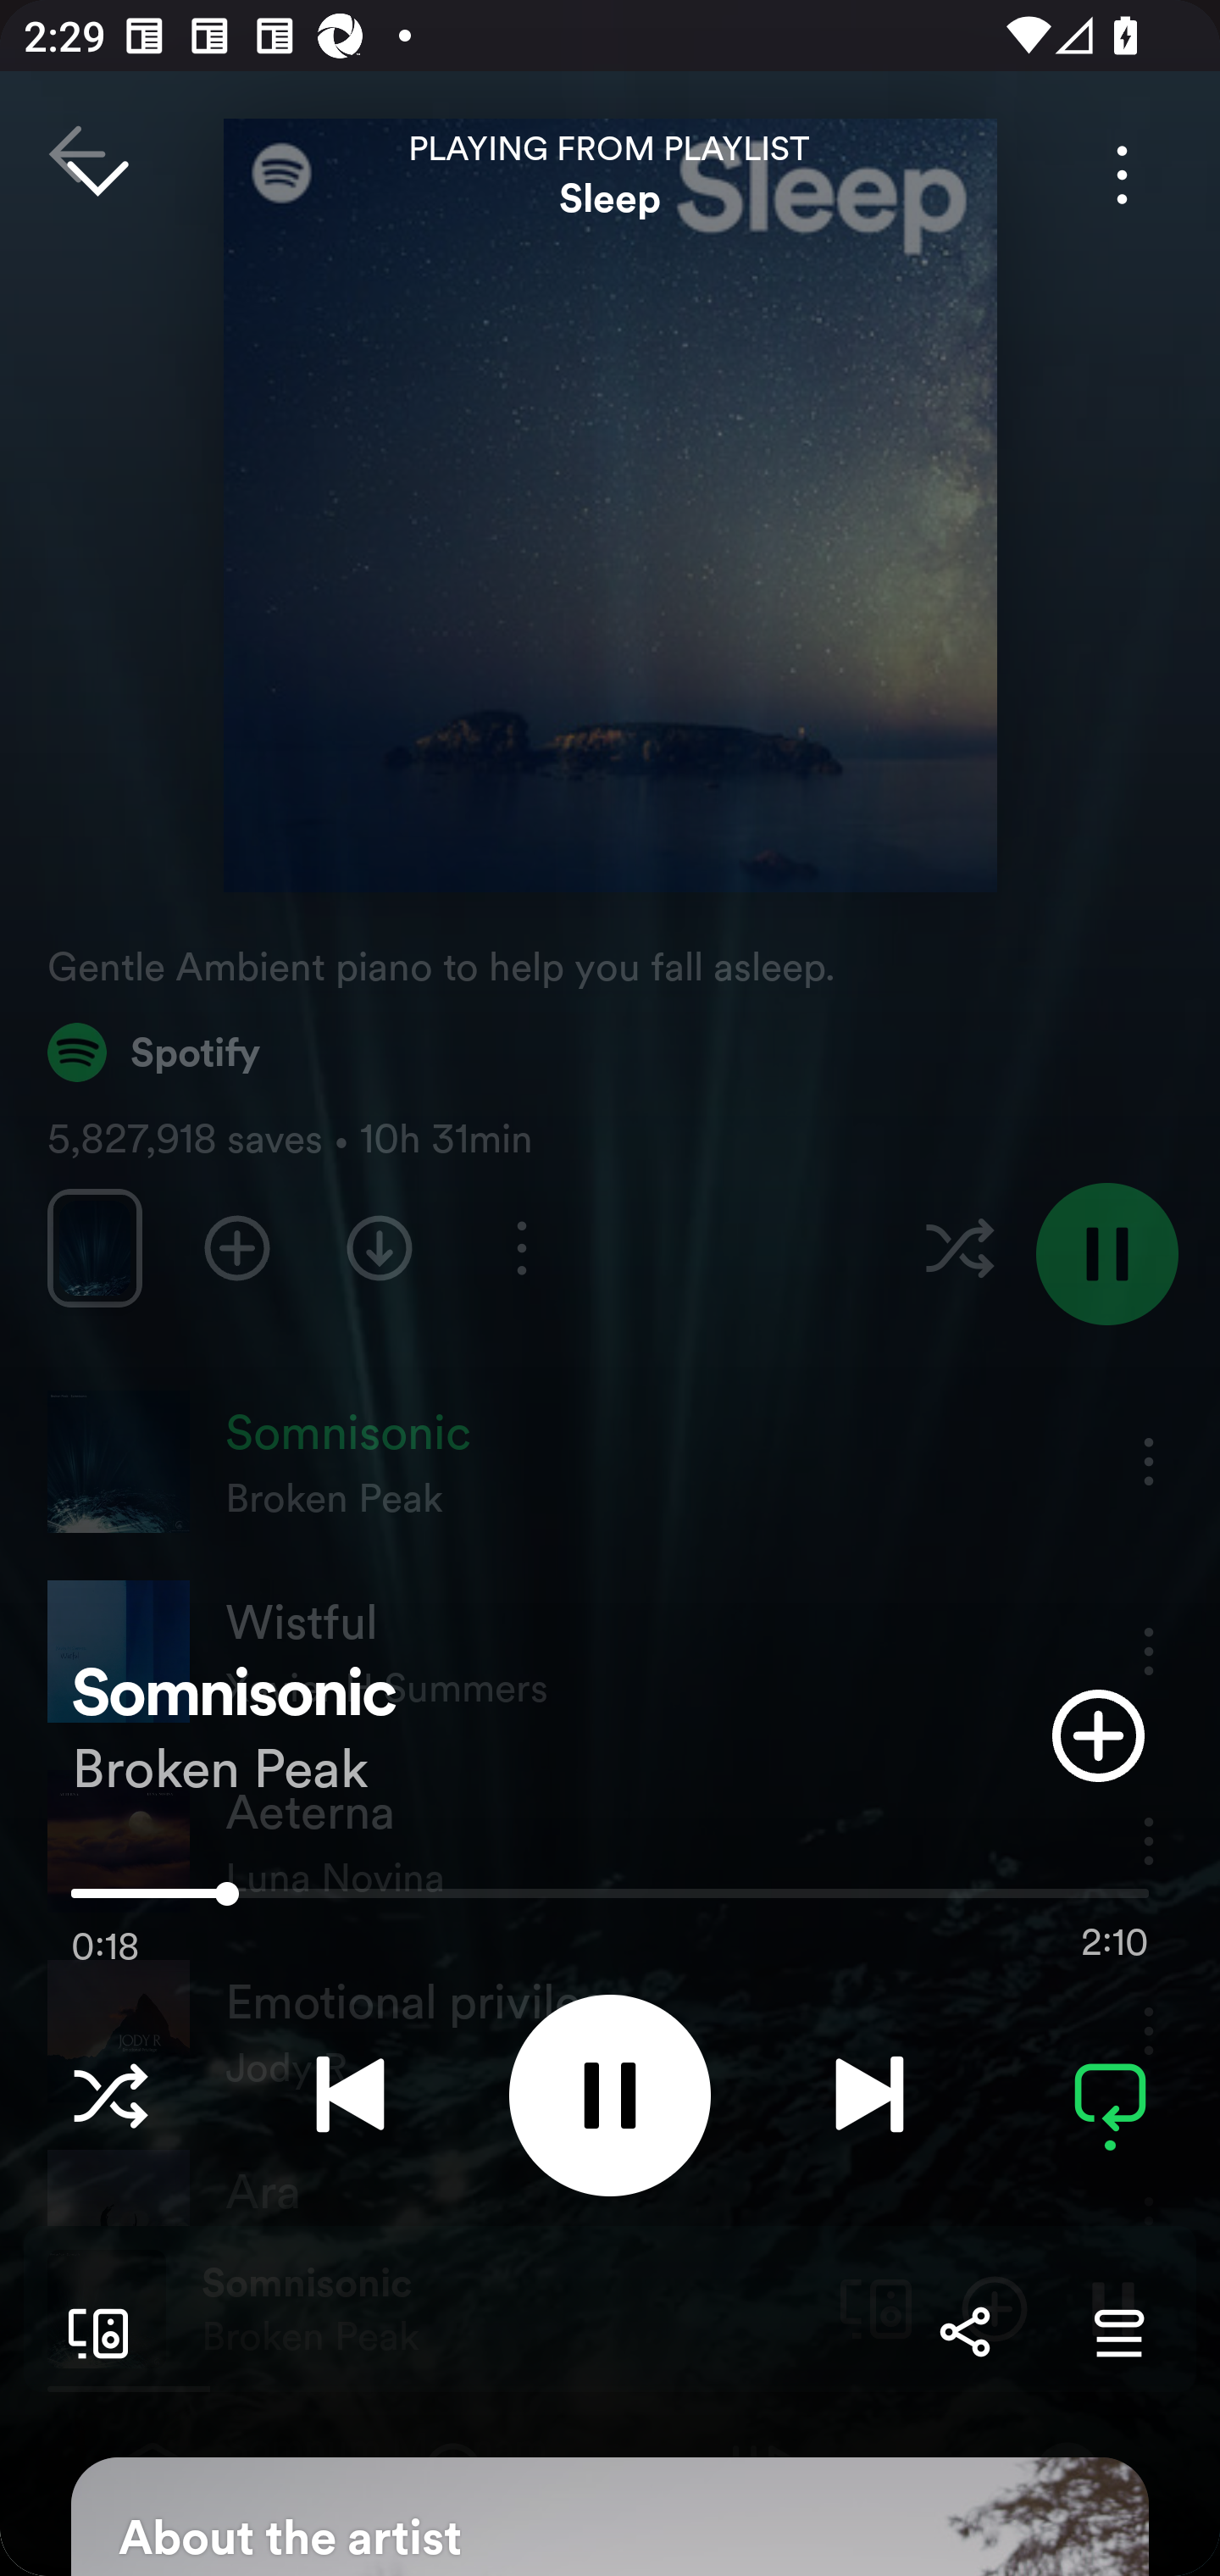  Describe the element at coordinates (91, 2332) in the screenshot. I see `Connect to a device. Opens the devices menu` at that location.